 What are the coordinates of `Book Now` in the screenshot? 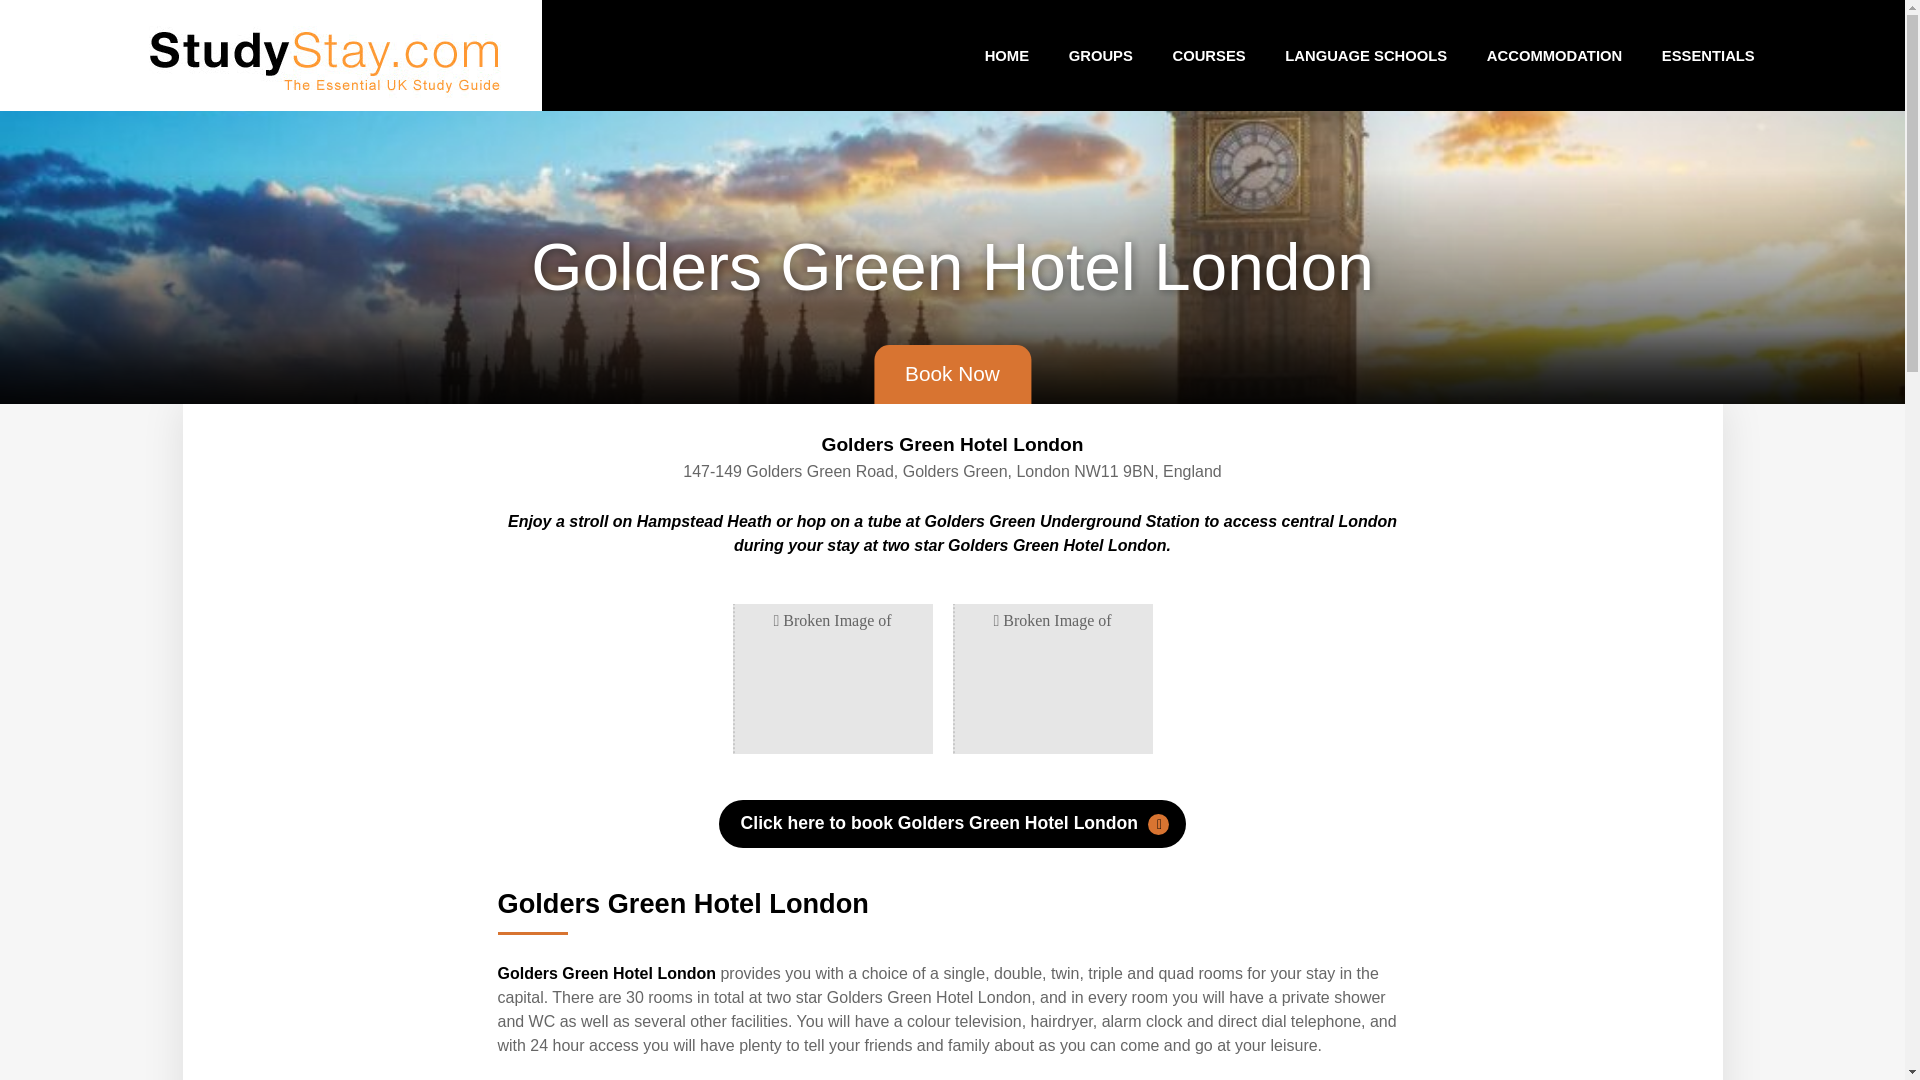 It's located at (952, 373).